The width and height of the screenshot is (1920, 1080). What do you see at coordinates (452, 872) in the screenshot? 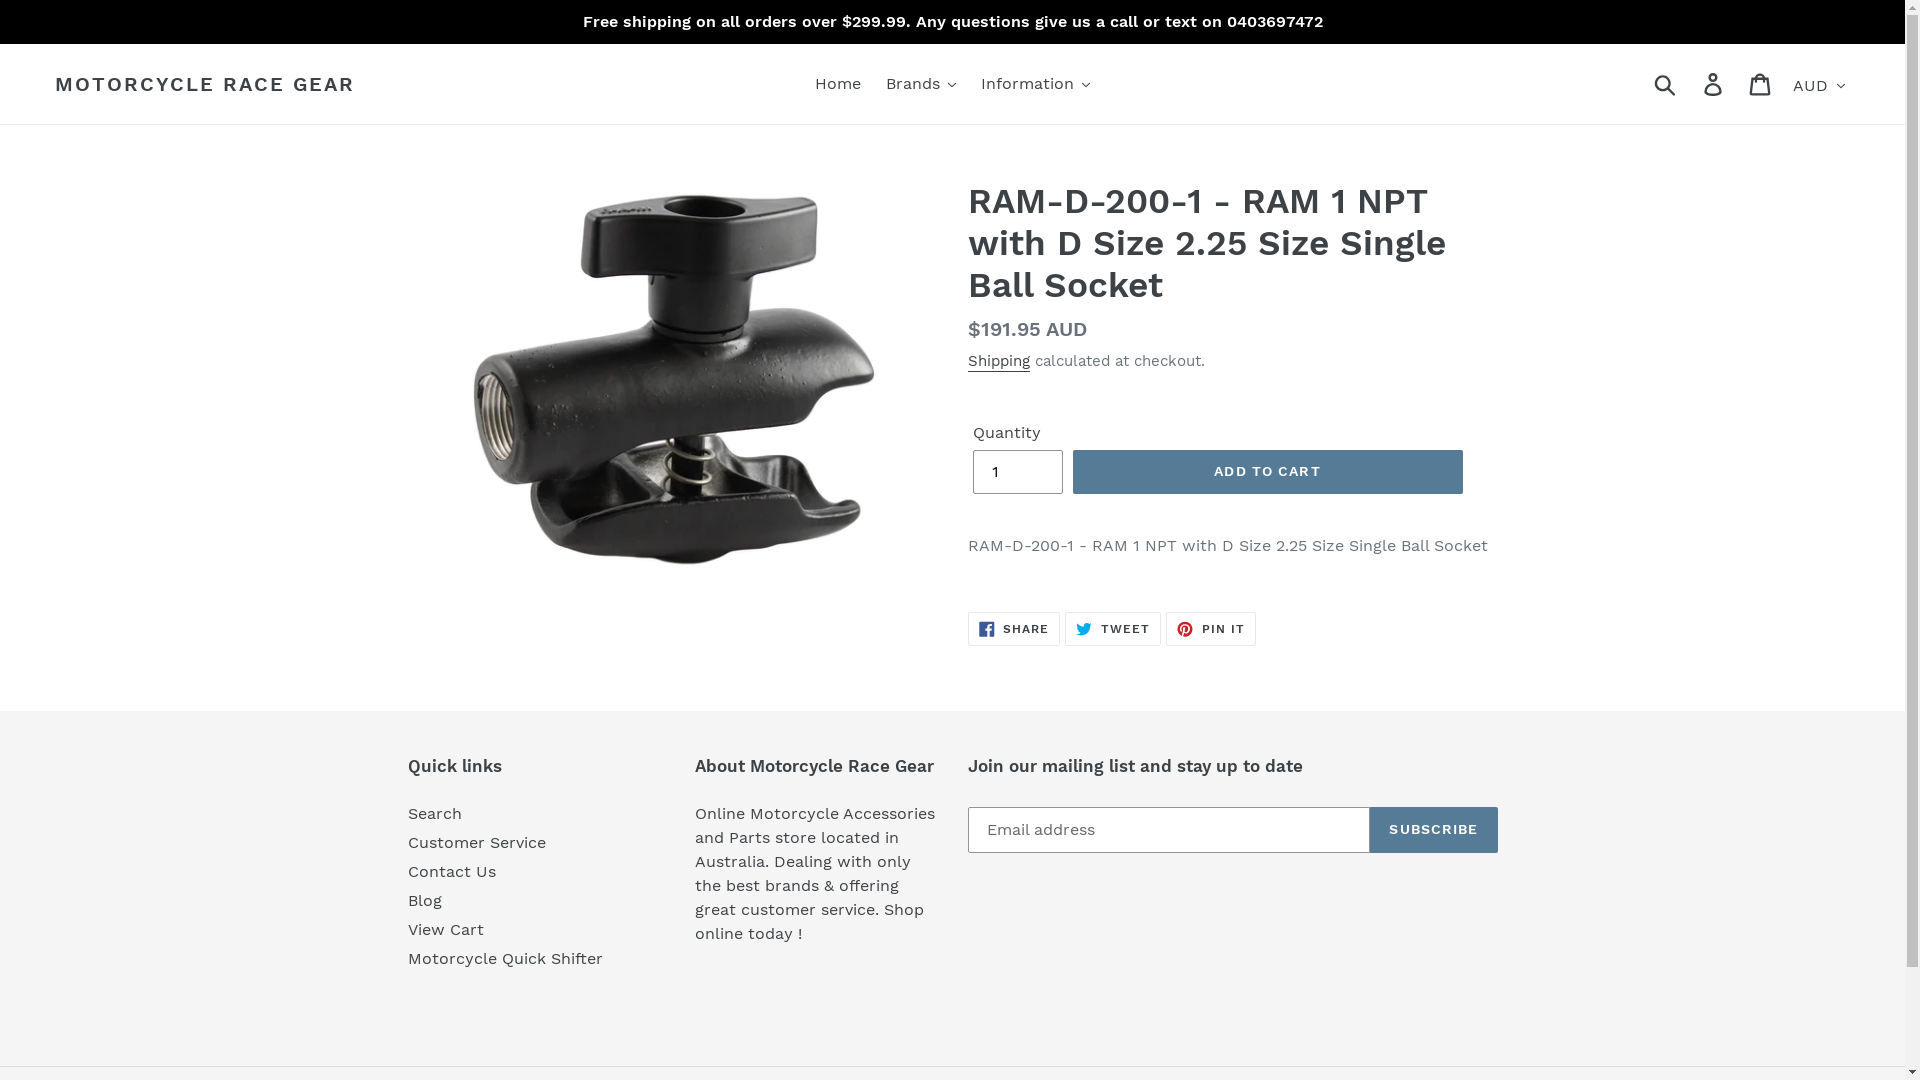
I see `Contact Us` at bounding box center [452, 872].